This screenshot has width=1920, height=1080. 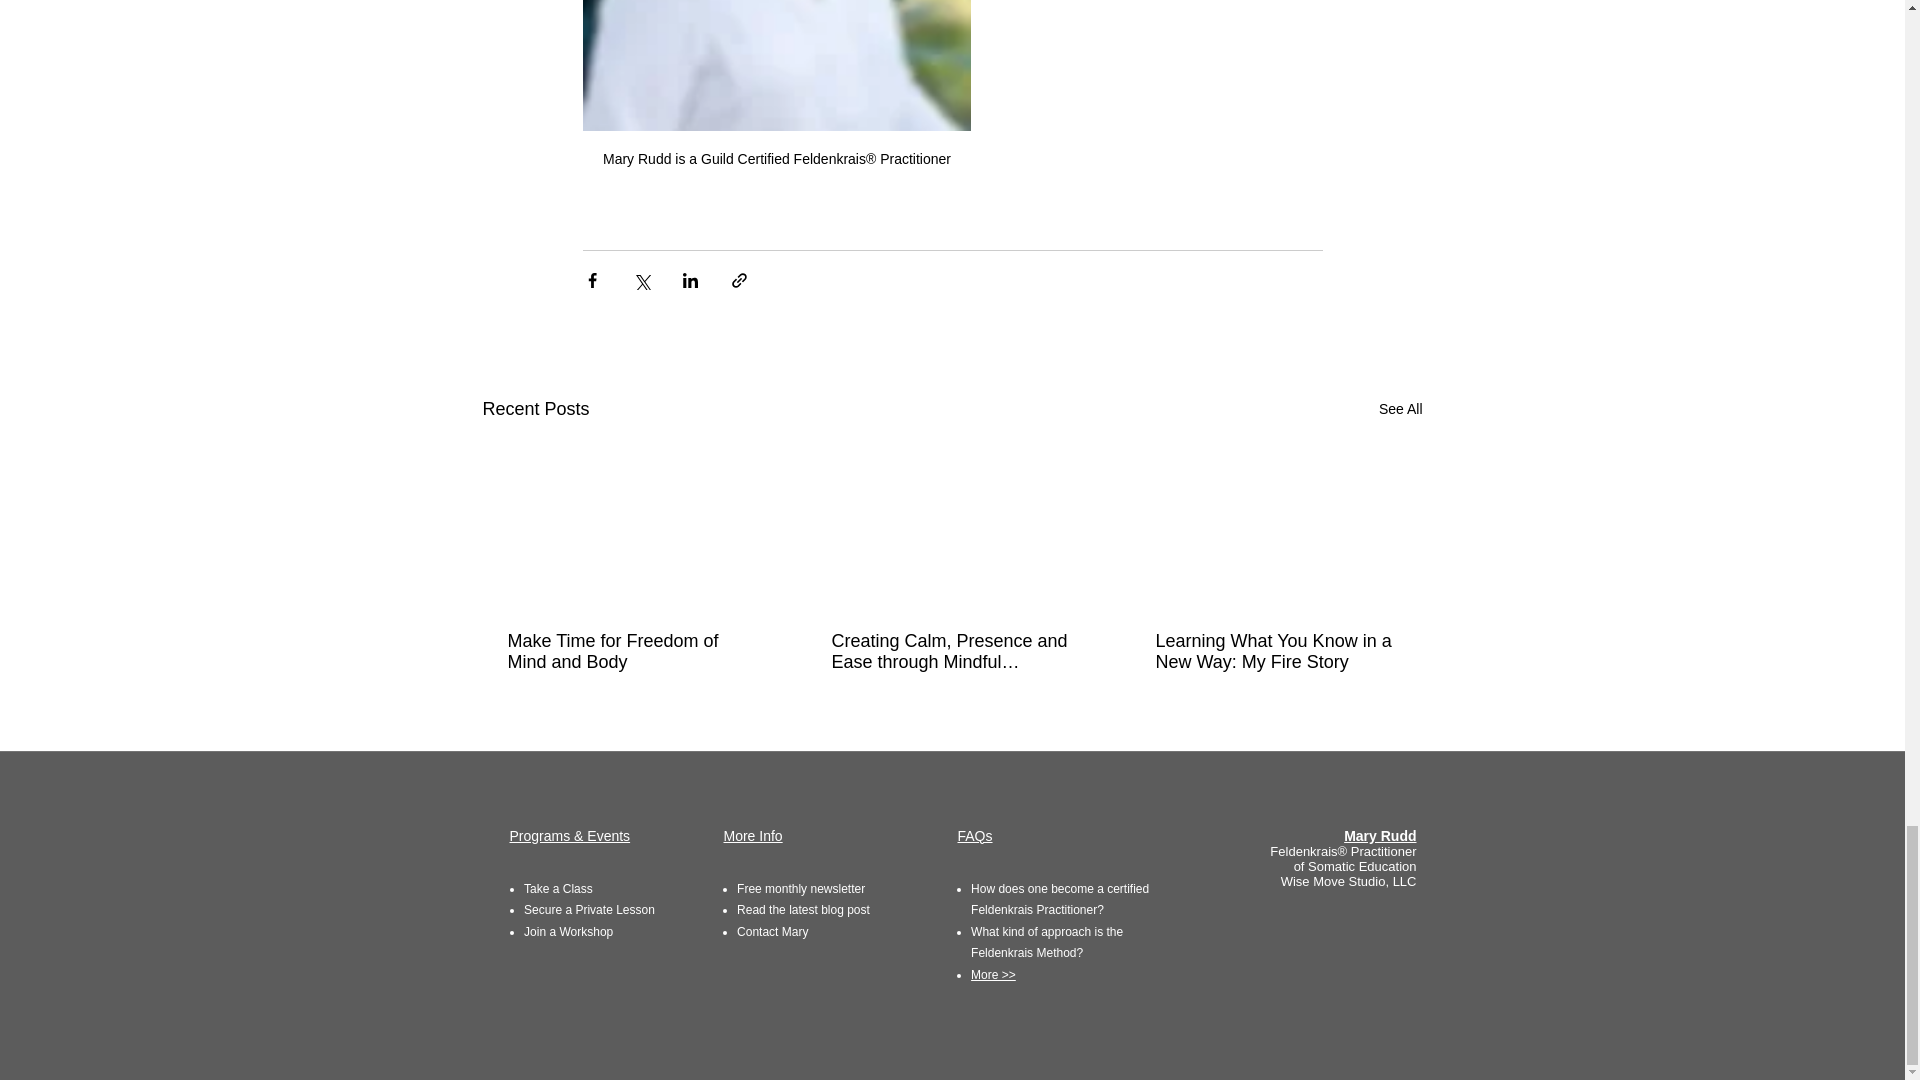 I want to click on Creating Calm, Presence and Ease through Mindful Movement, so click(x=951, y=651).